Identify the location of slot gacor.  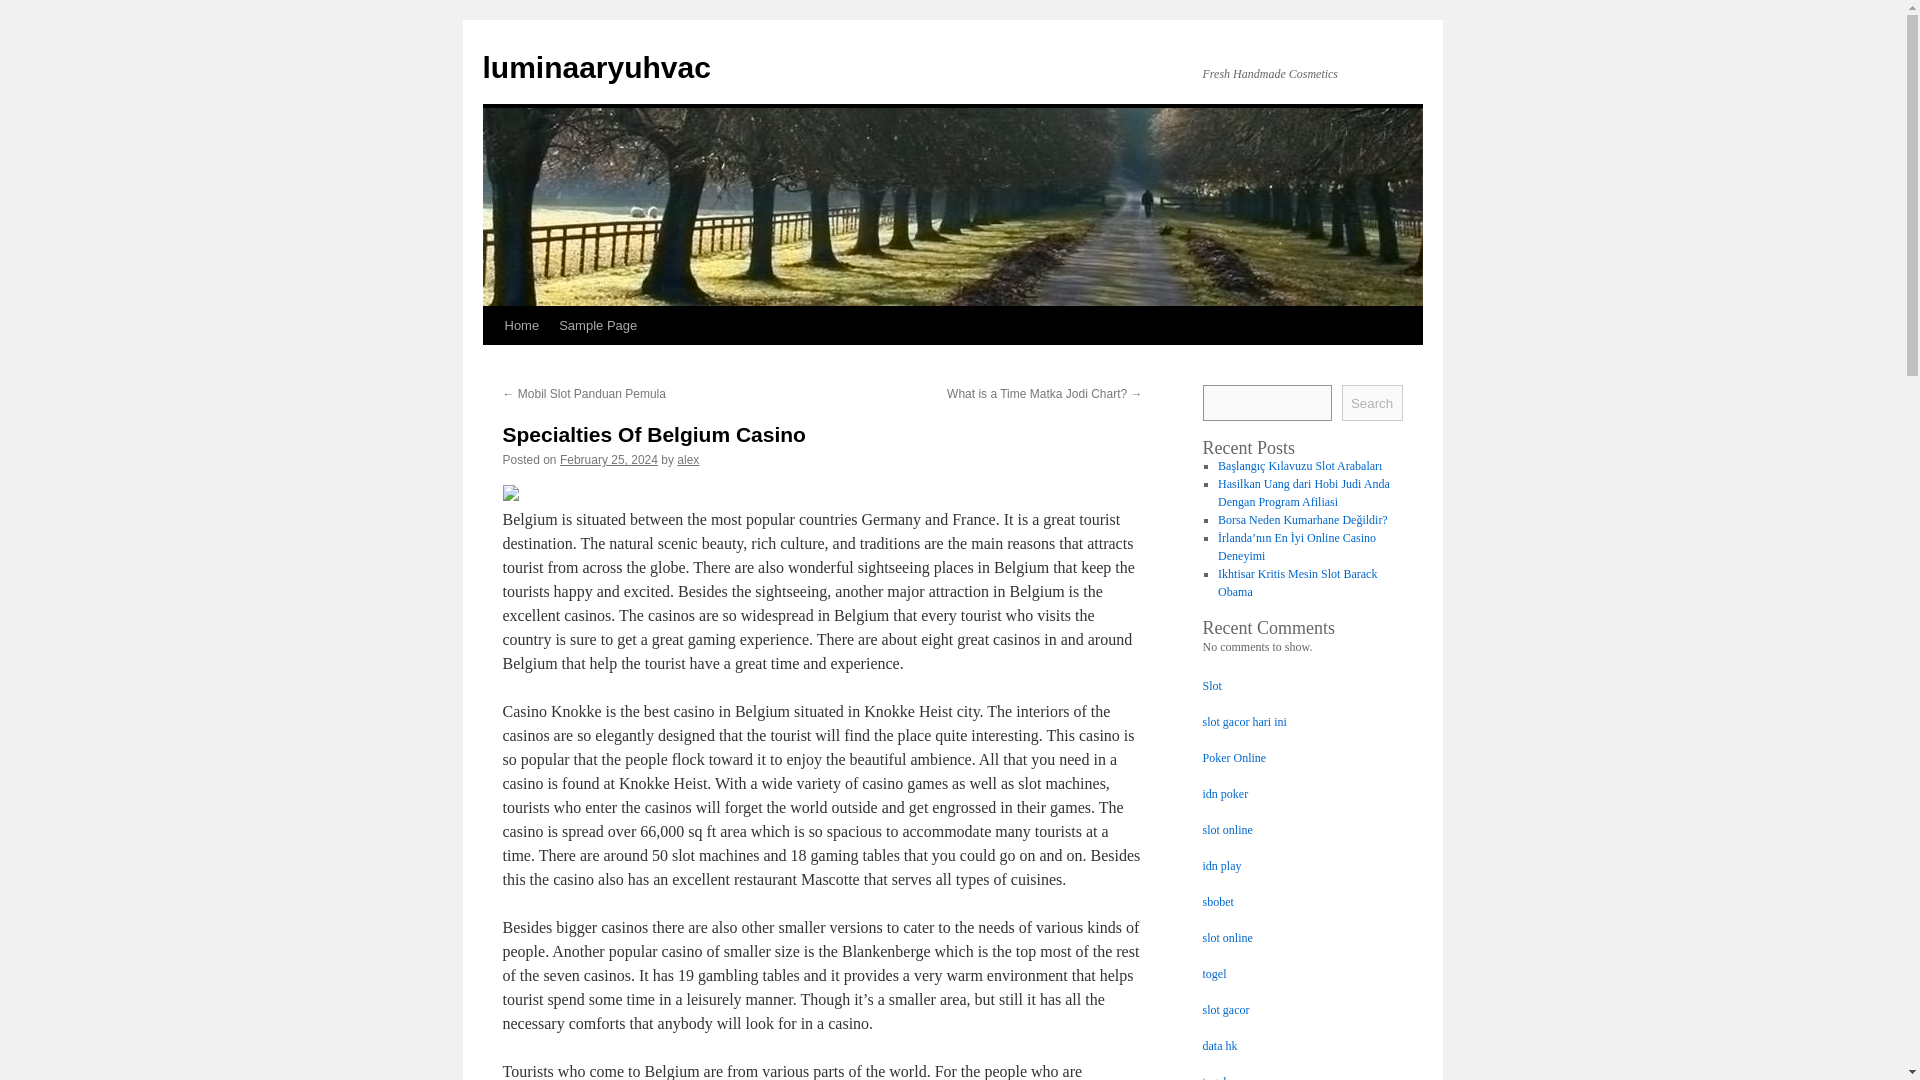
(1225, 1010).